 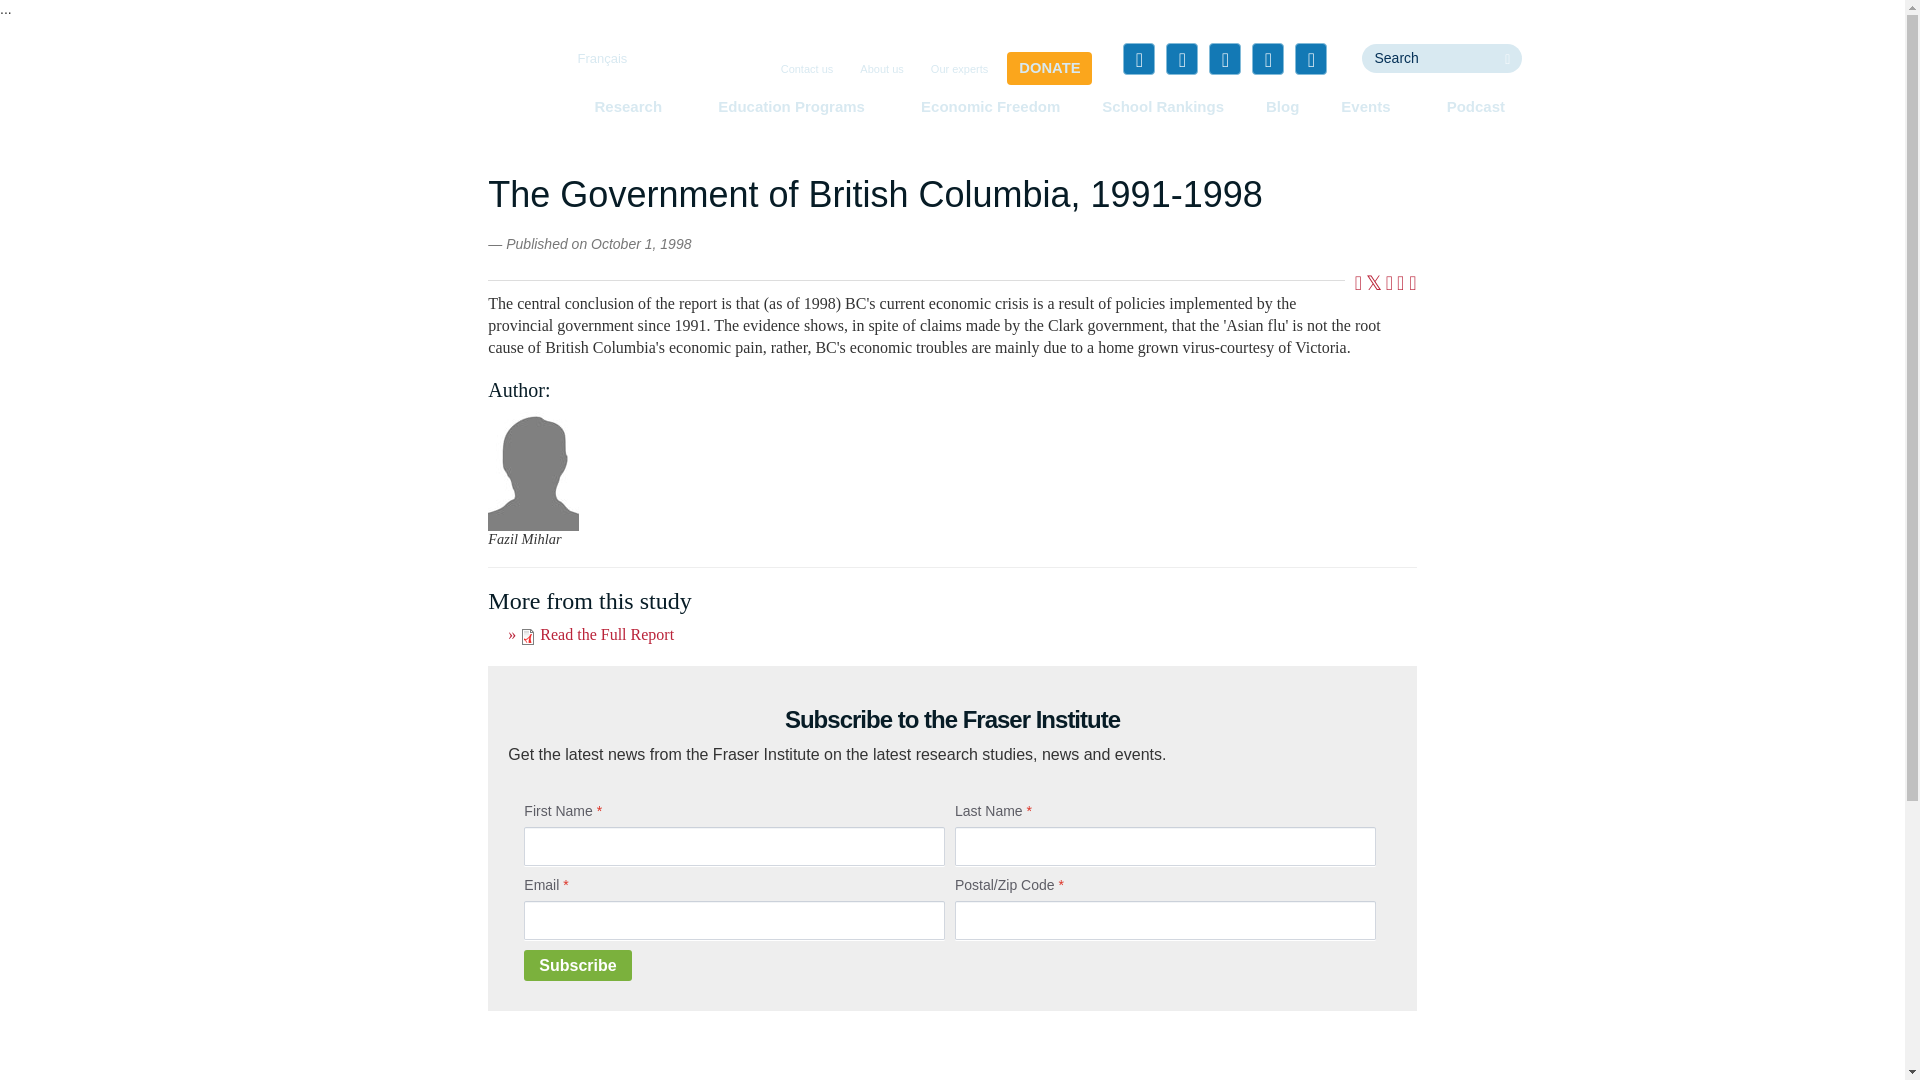 I want to click on DONATE, so click(x=1049, y=68).